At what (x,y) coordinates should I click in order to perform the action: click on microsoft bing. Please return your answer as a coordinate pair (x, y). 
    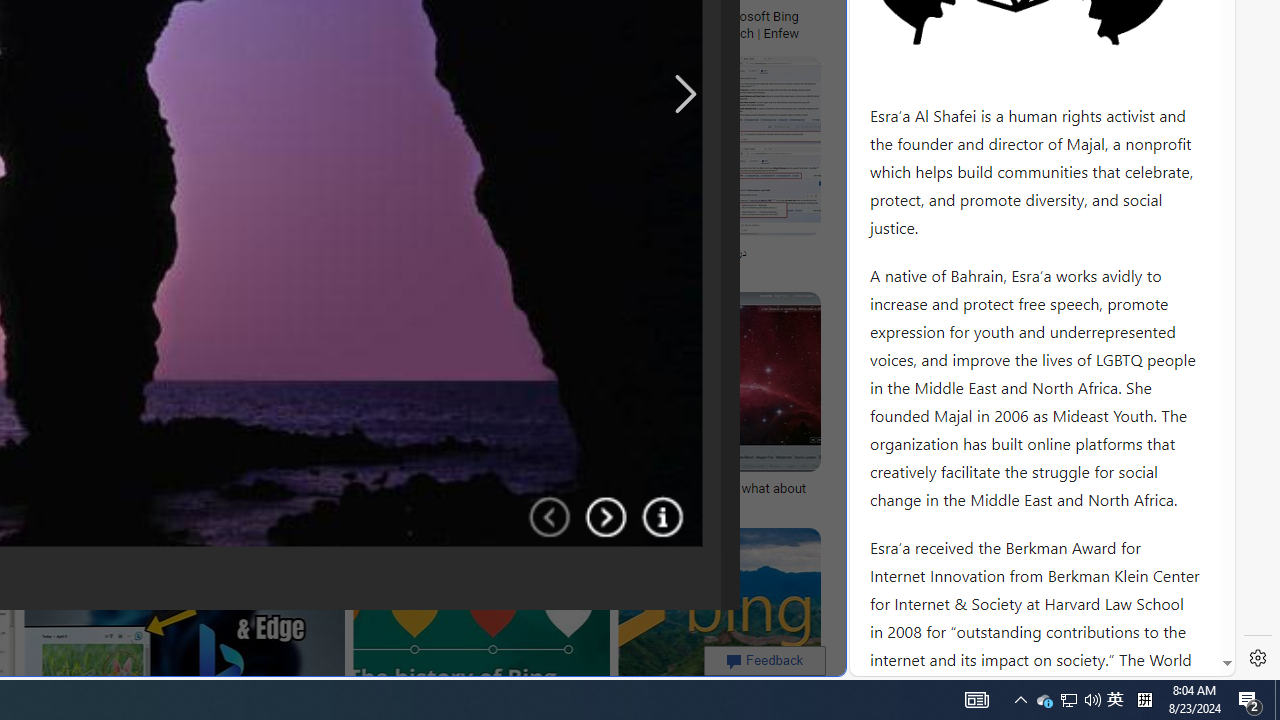
    Looking at the image, I should click on (463, 16).